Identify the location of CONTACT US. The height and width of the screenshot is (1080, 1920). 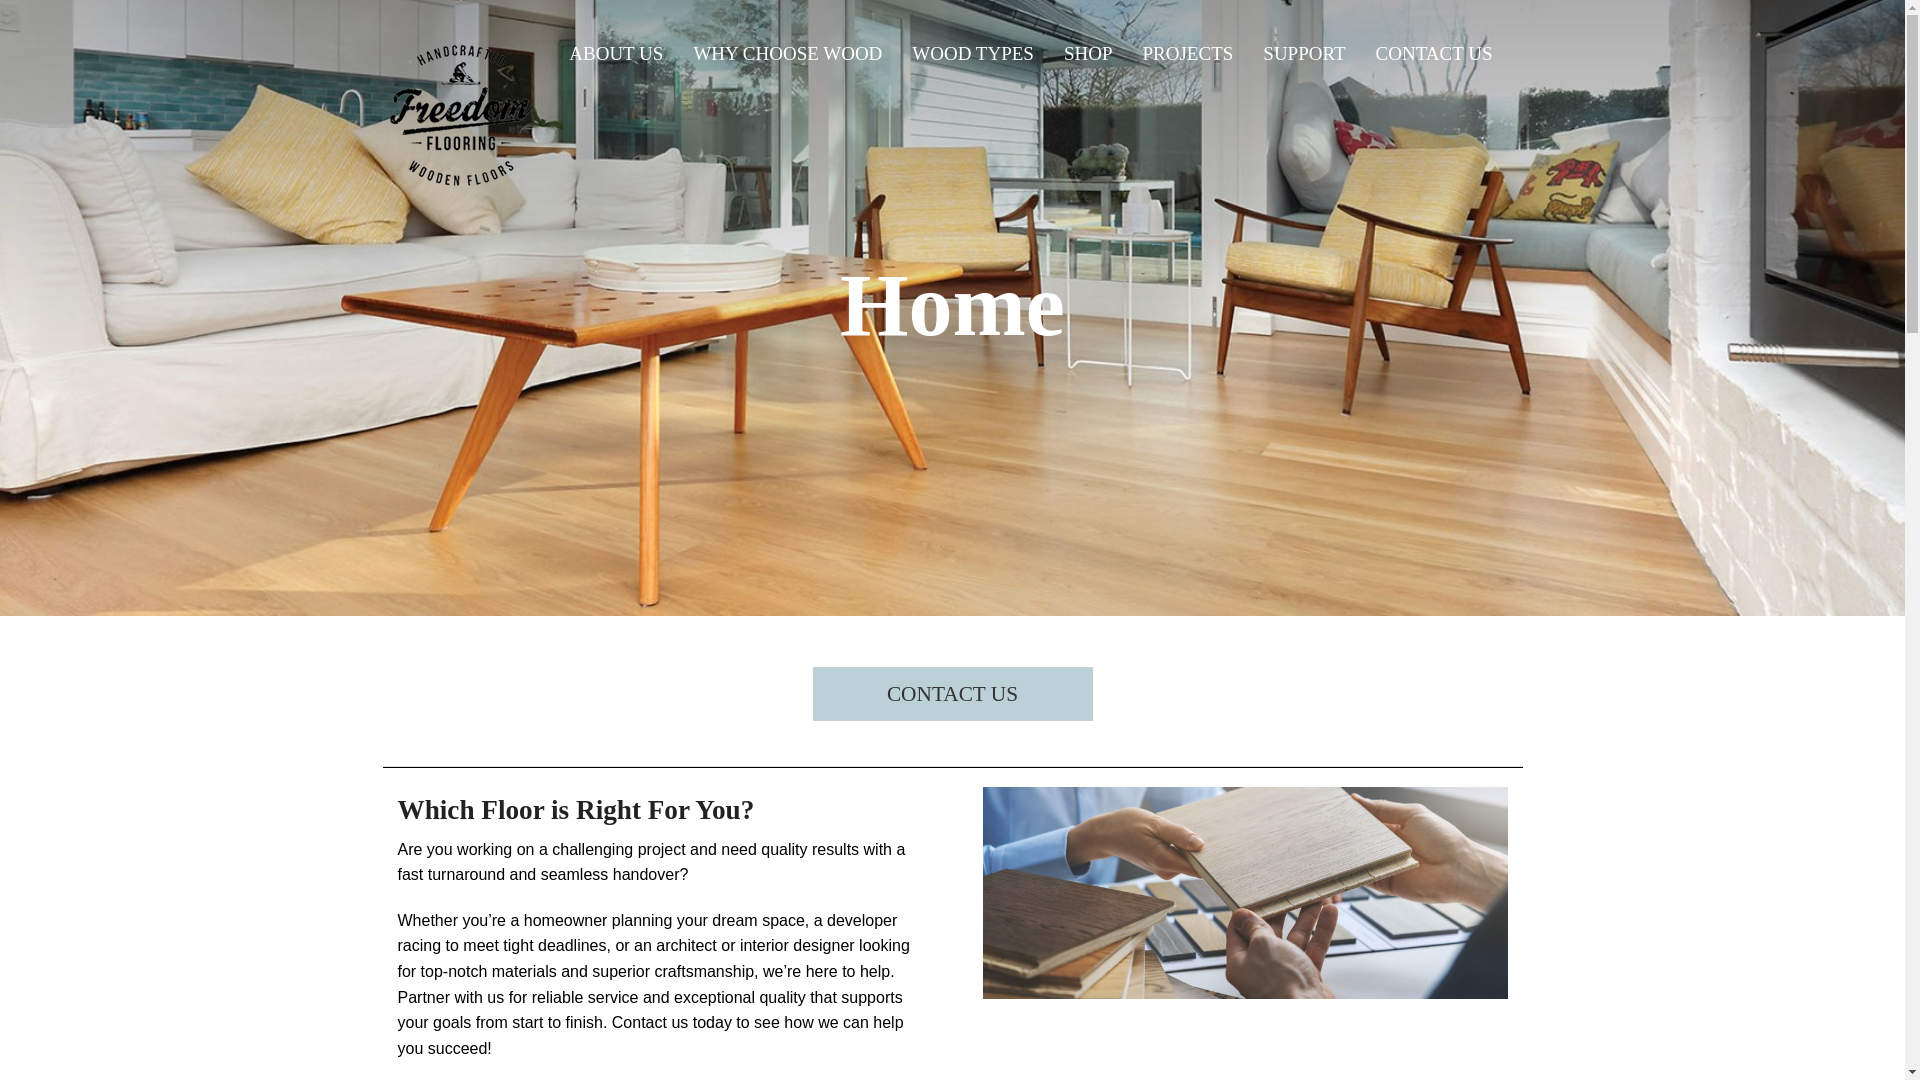
(1434, 54).